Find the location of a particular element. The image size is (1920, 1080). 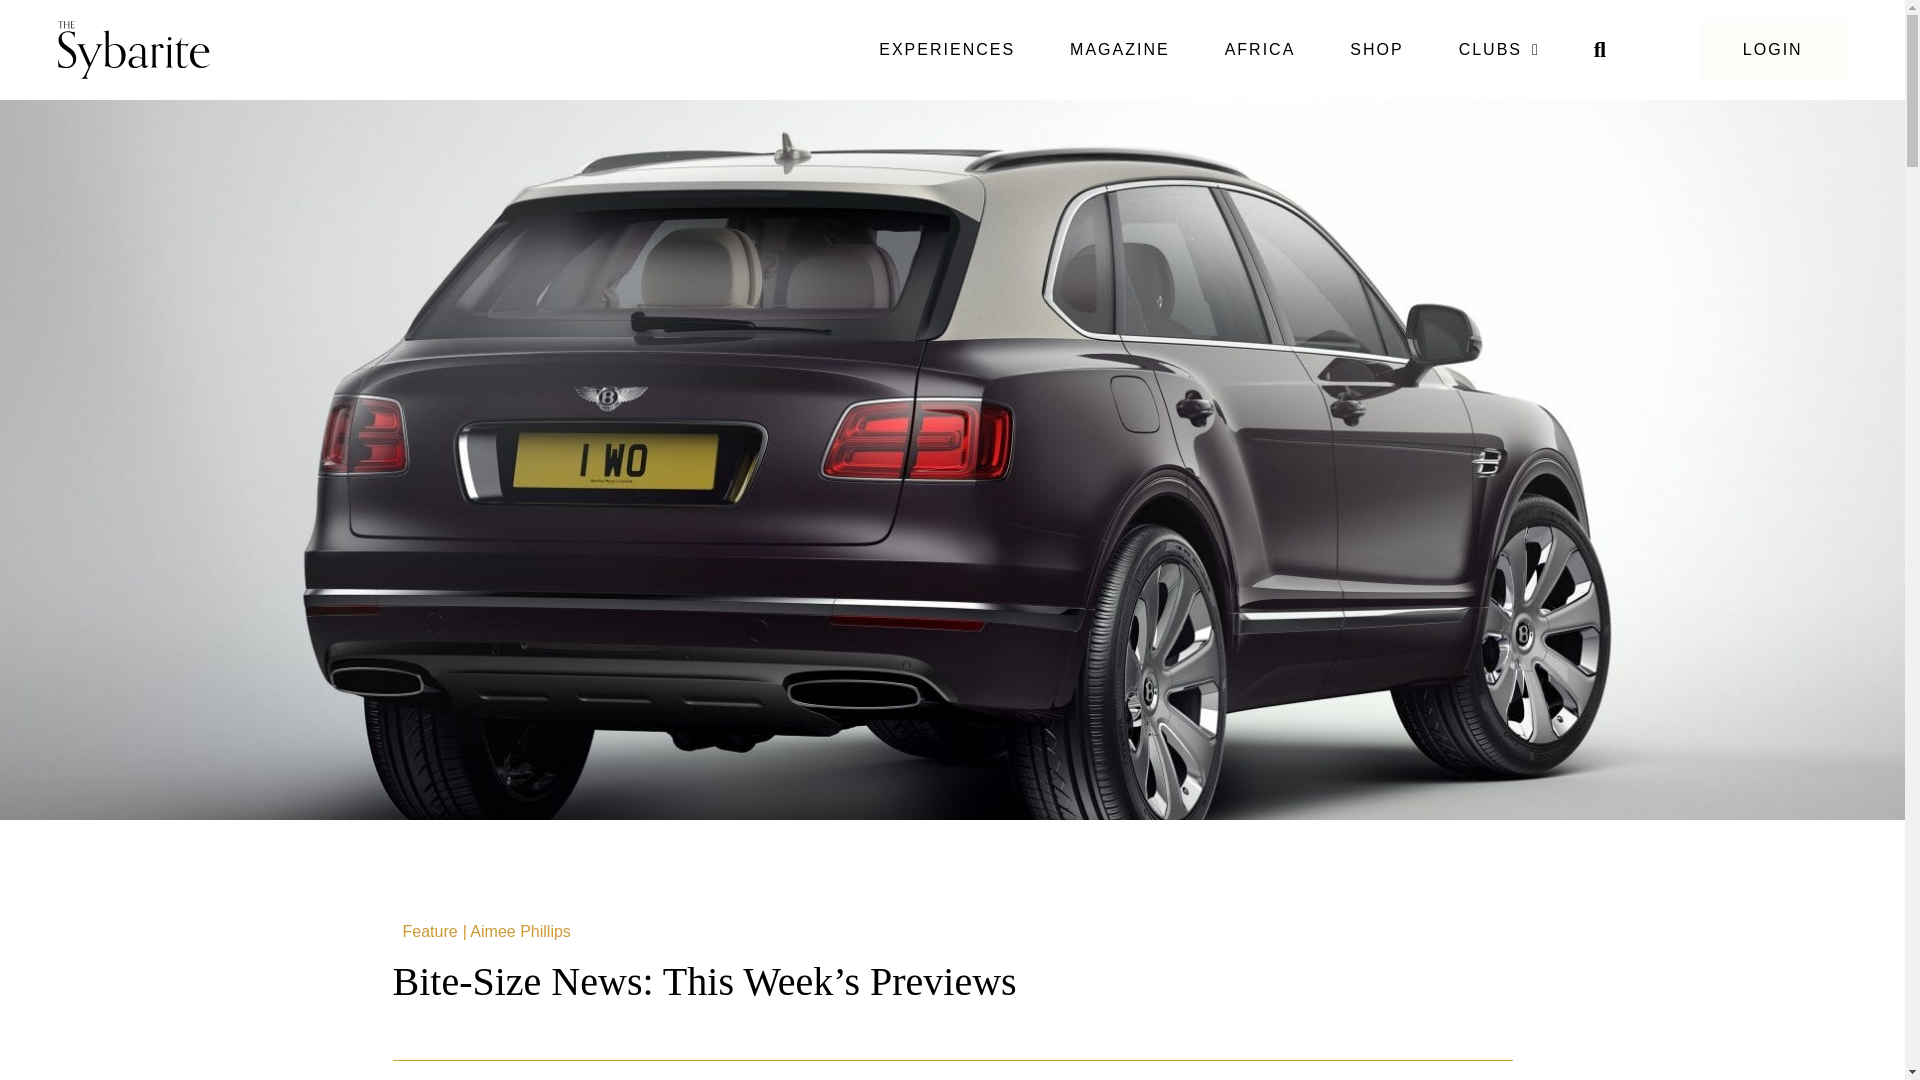

SHOP is located at coordinates (1376, 50).